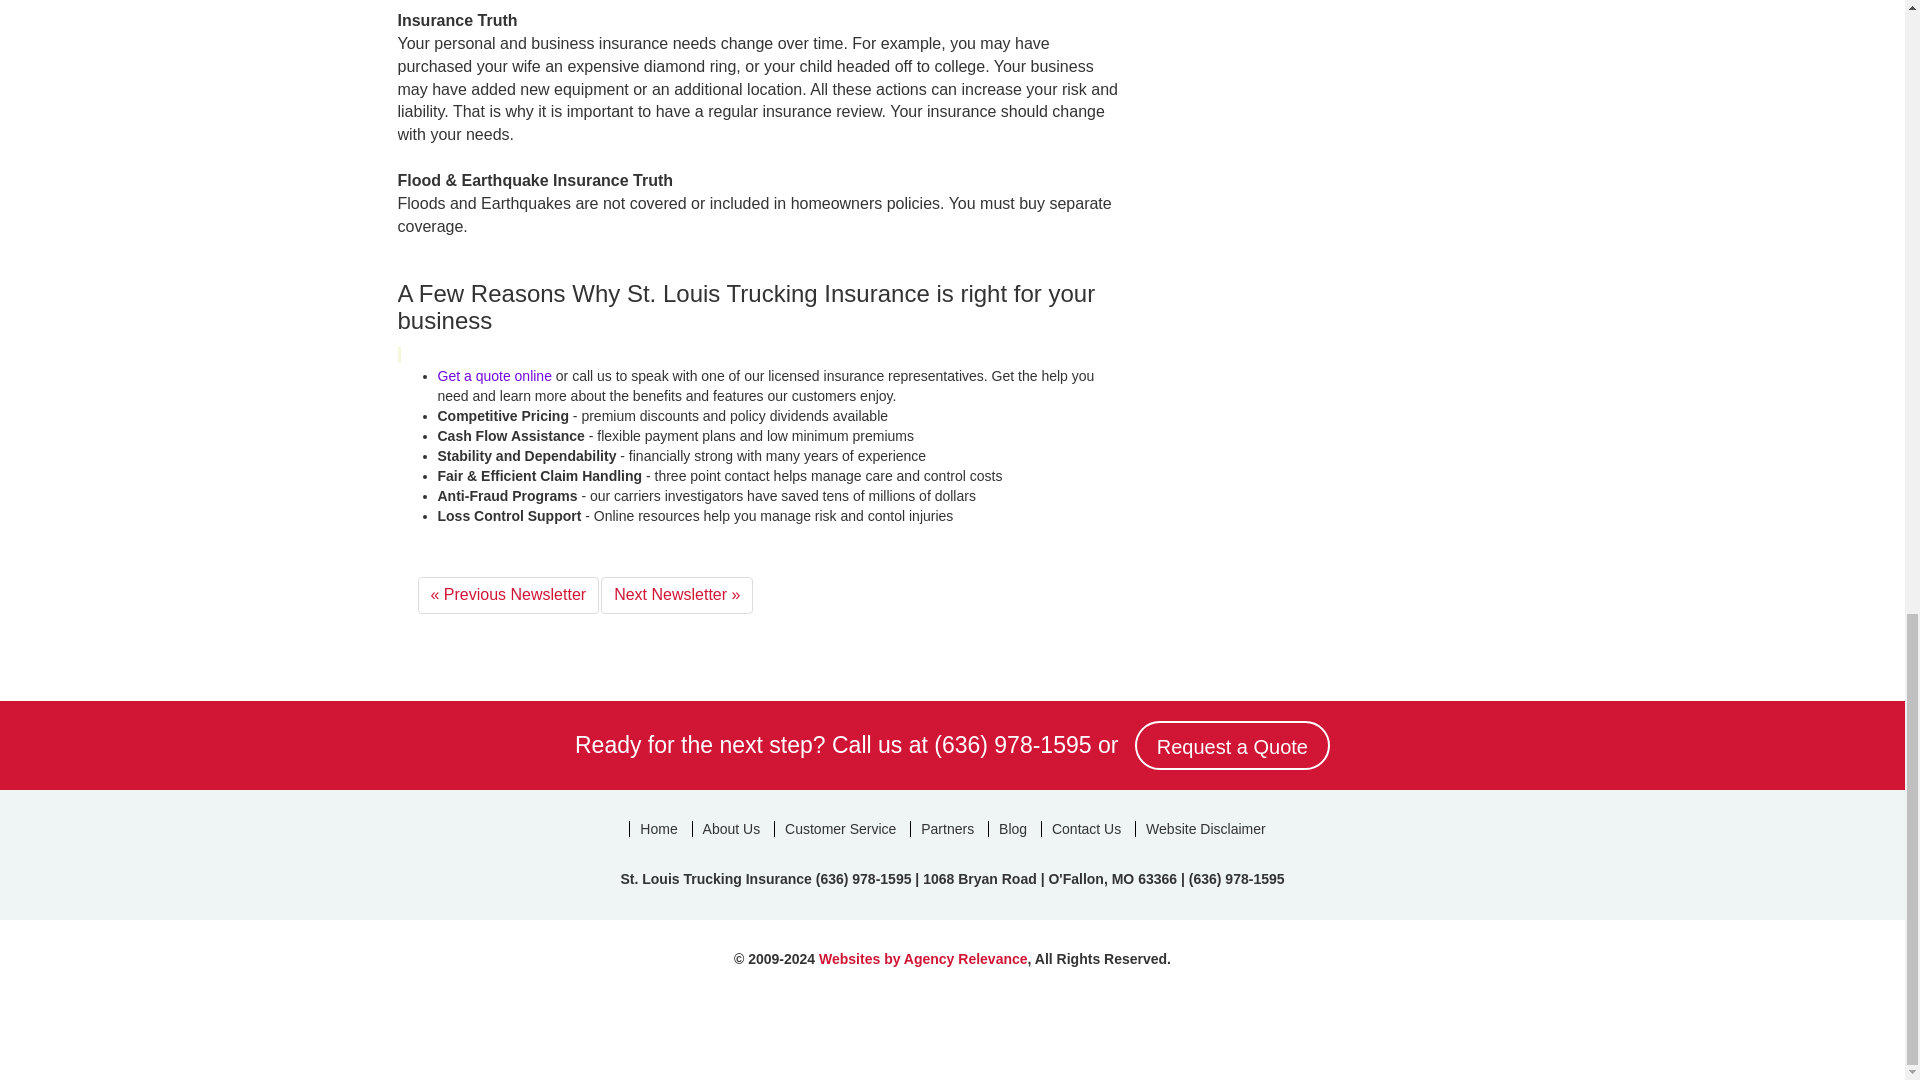 The height and width of the screenshot is (1080, 1920). Describe the element at coordinates (1205, 828) in the screenshot. I see `Website Disclaimer` at that location.